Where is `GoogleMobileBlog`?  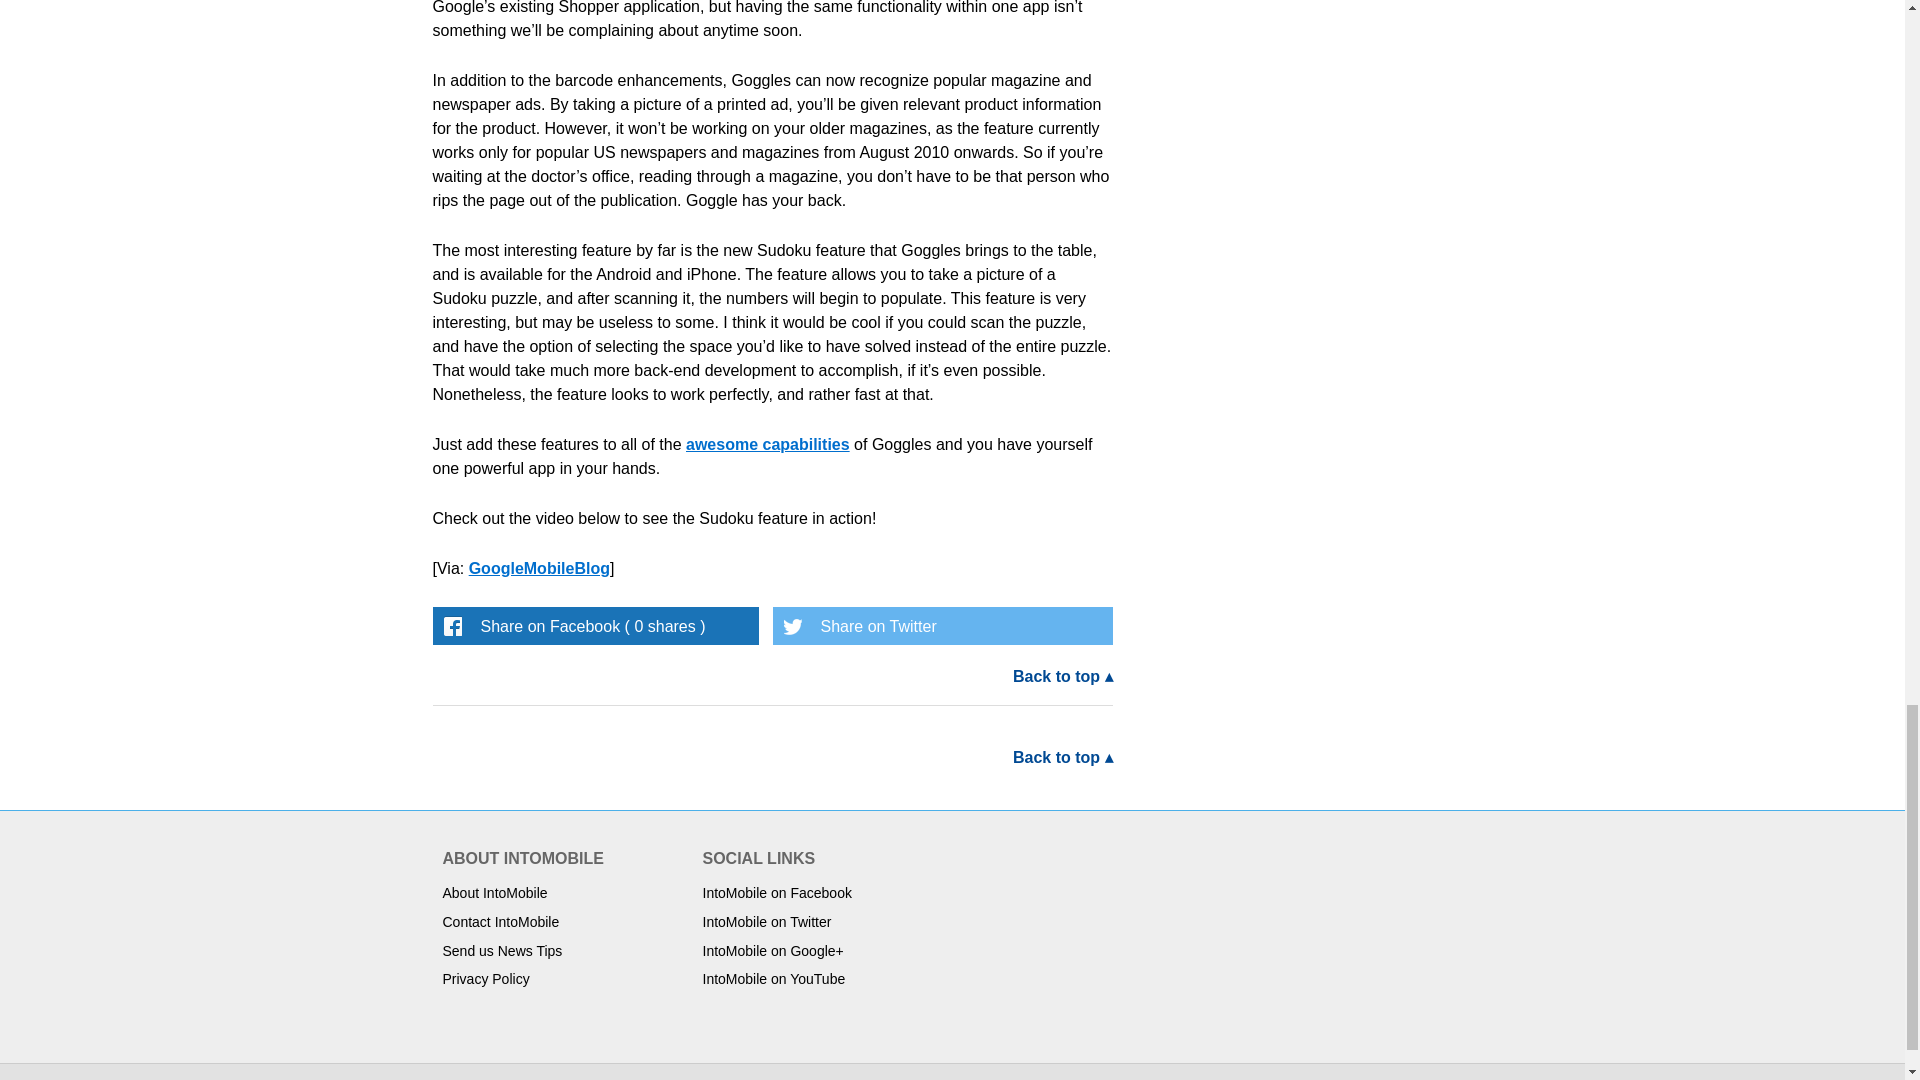 GoogleMobileBlog is located at coordinates (539, 568).